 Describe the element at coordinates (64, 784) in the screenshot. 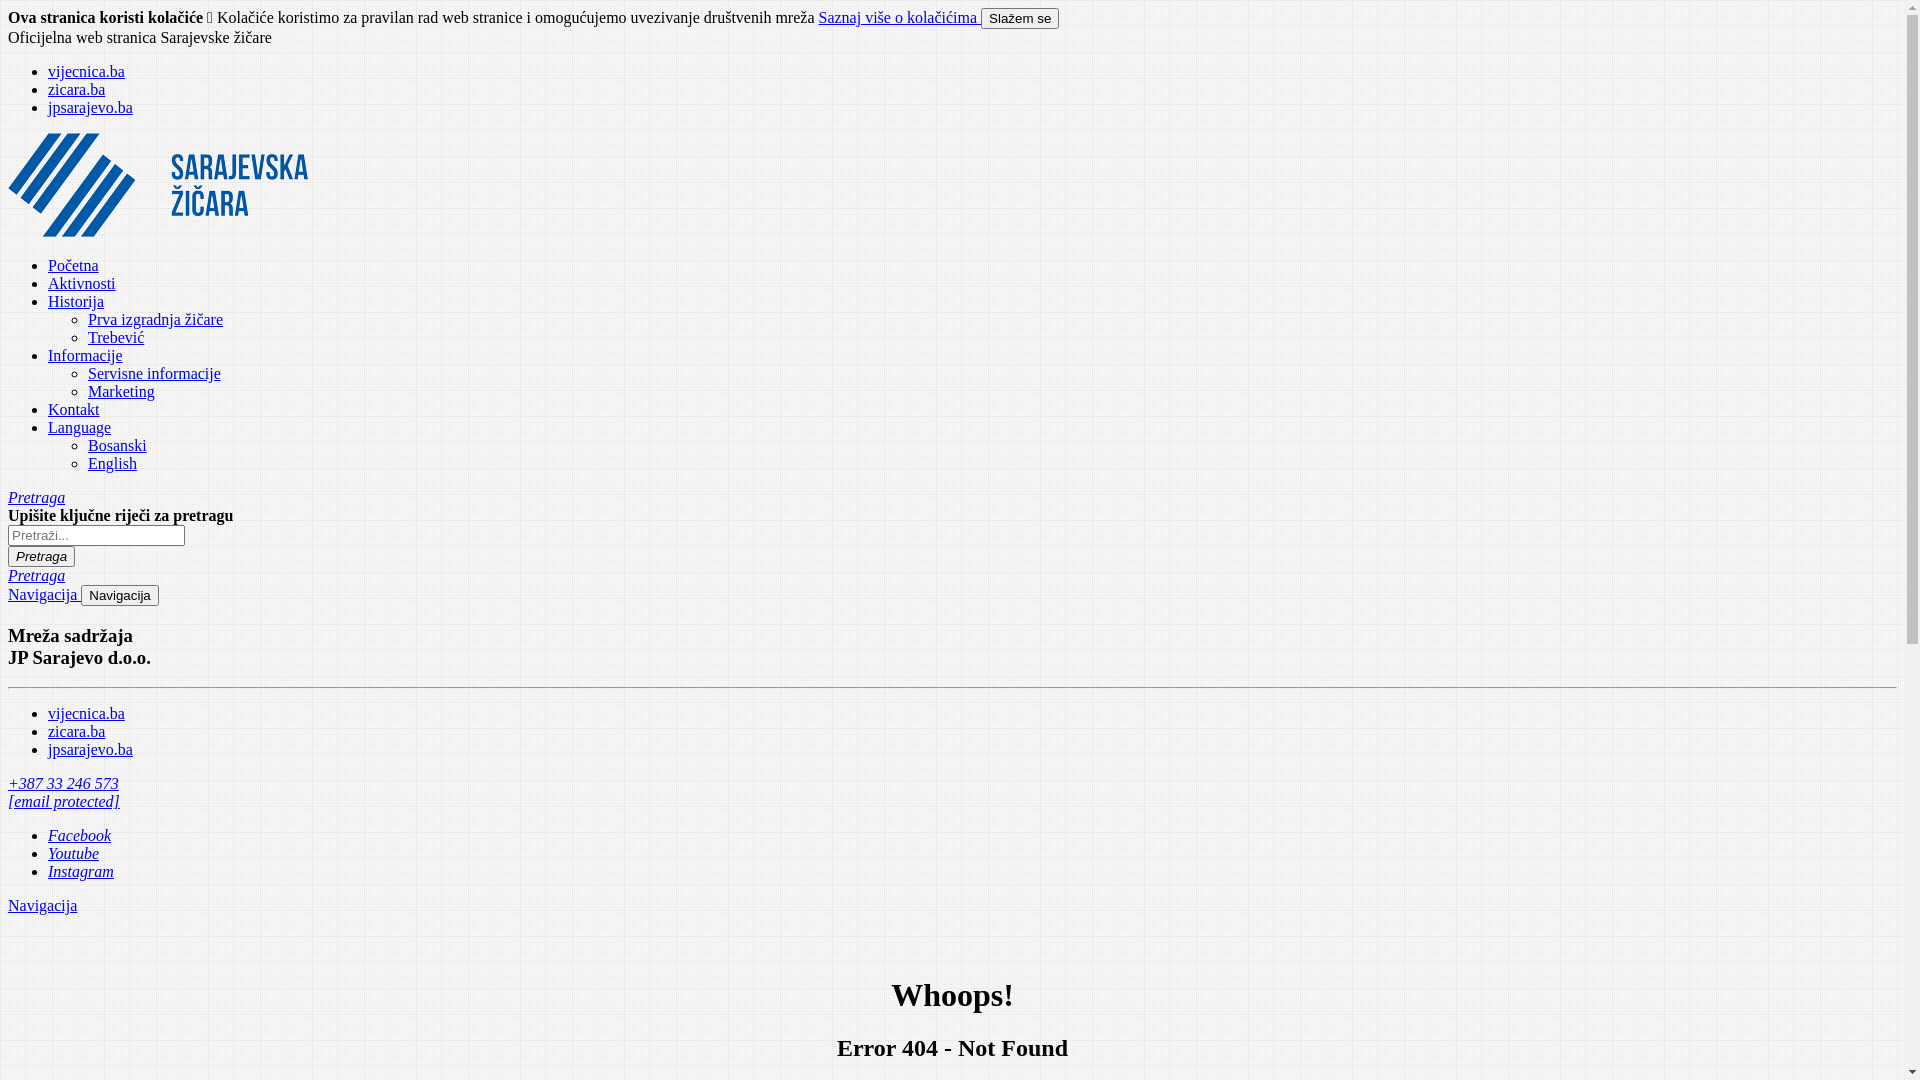

I see `+387 33 246 573` at that location.